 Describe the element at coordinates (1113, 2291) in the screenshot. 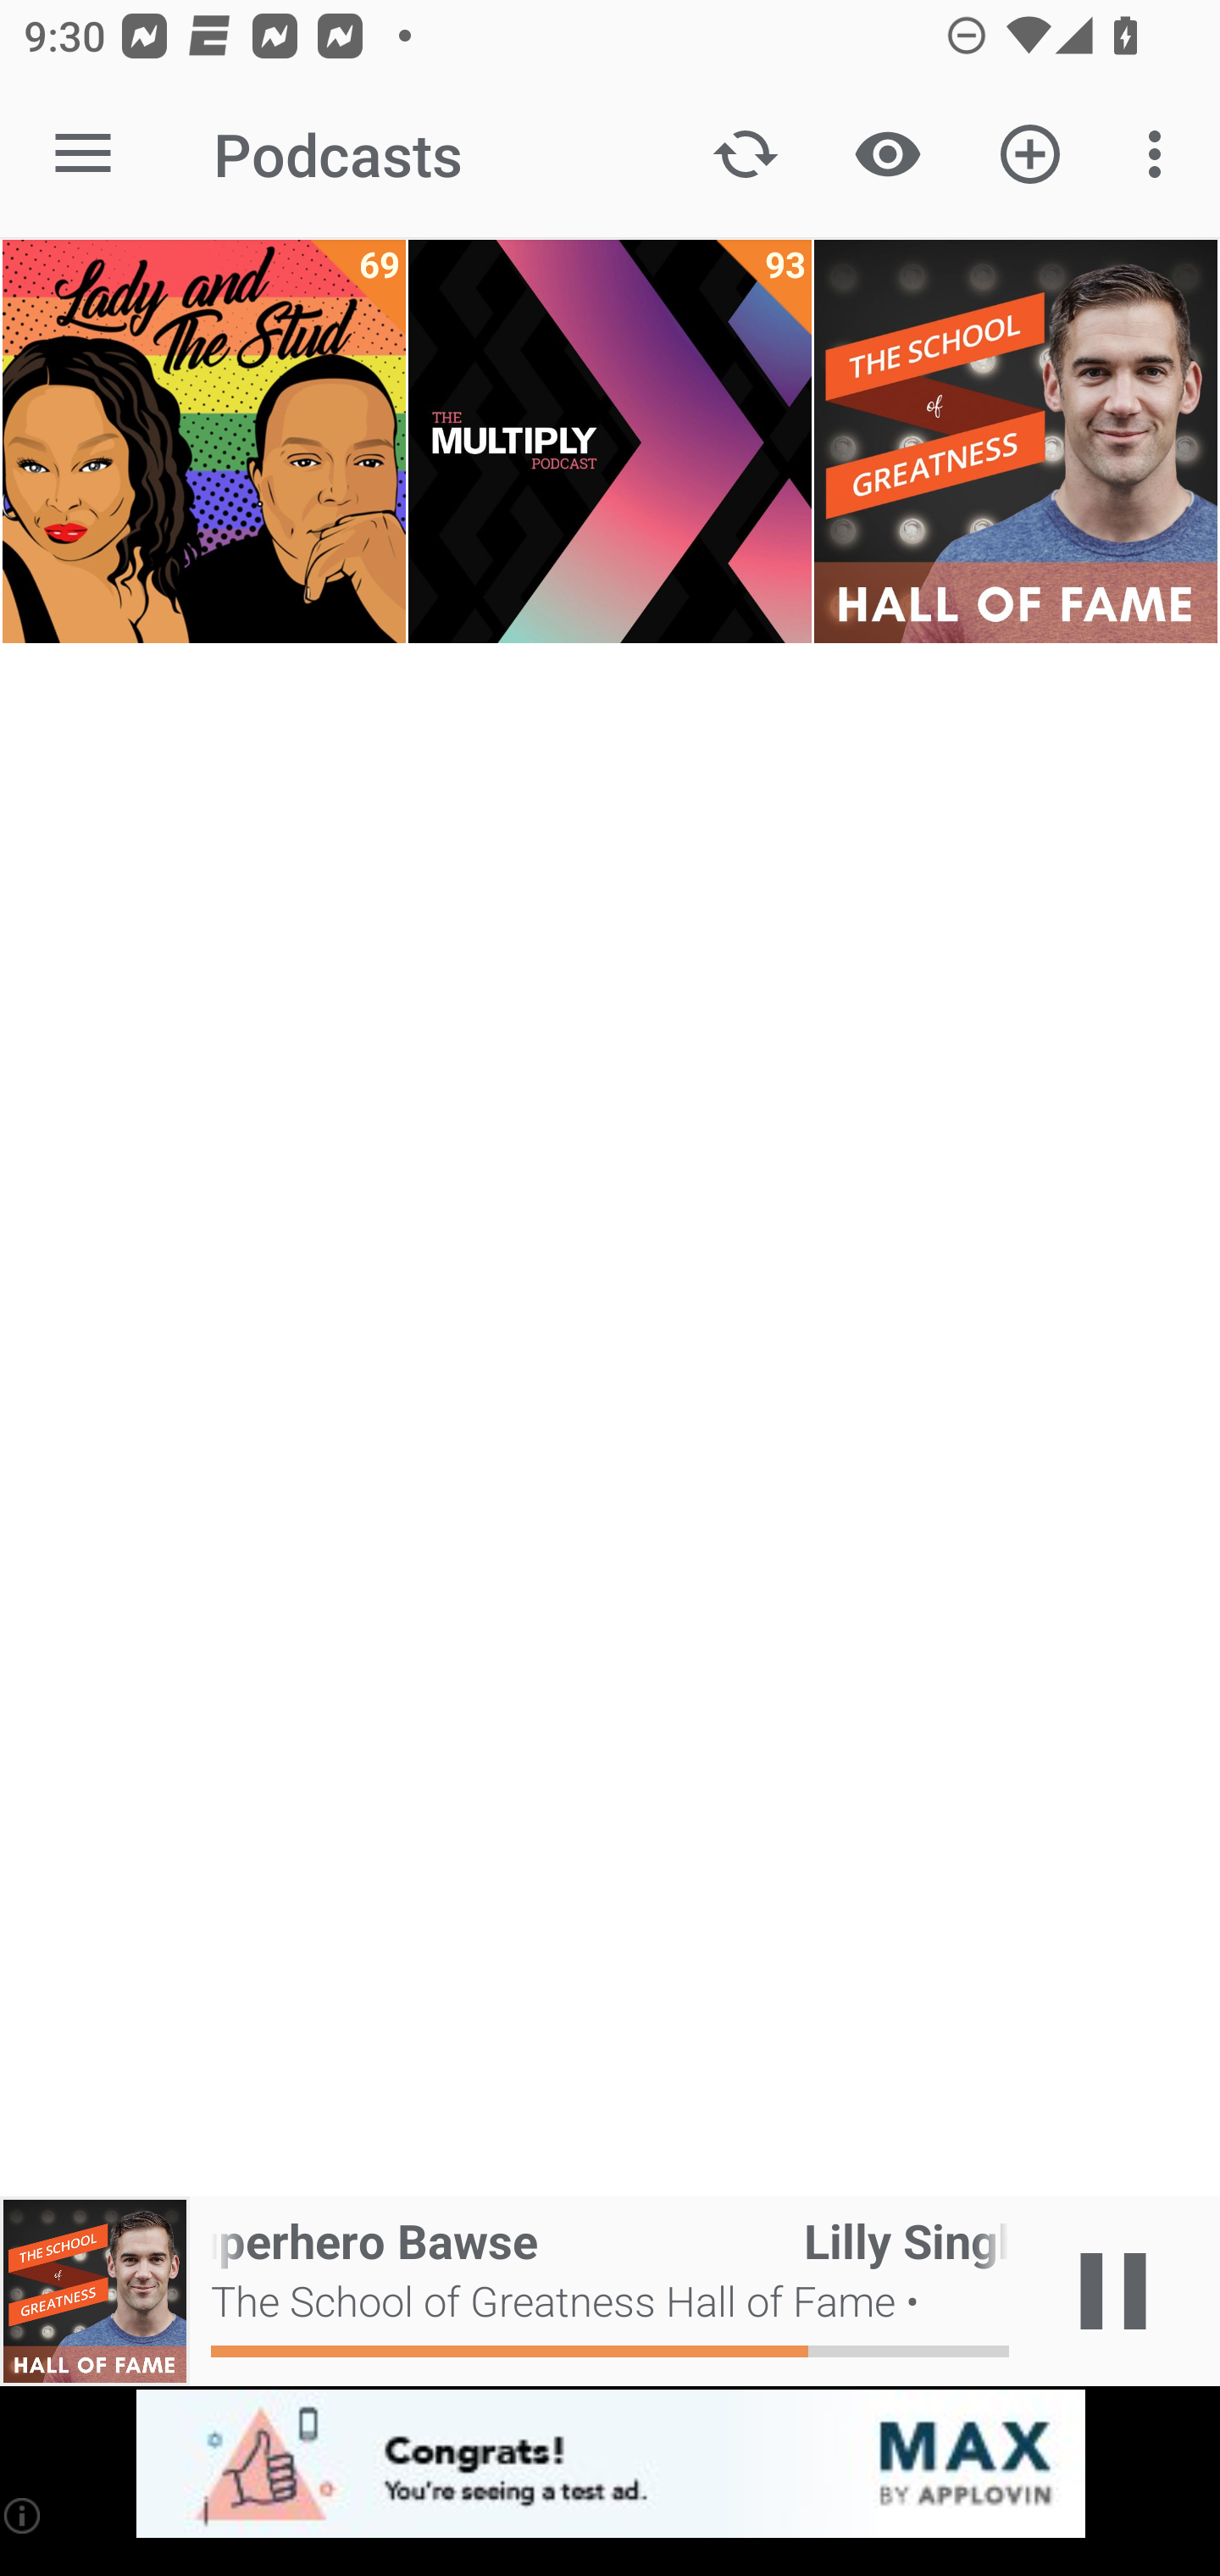

I see `Play / Pause` at that location.